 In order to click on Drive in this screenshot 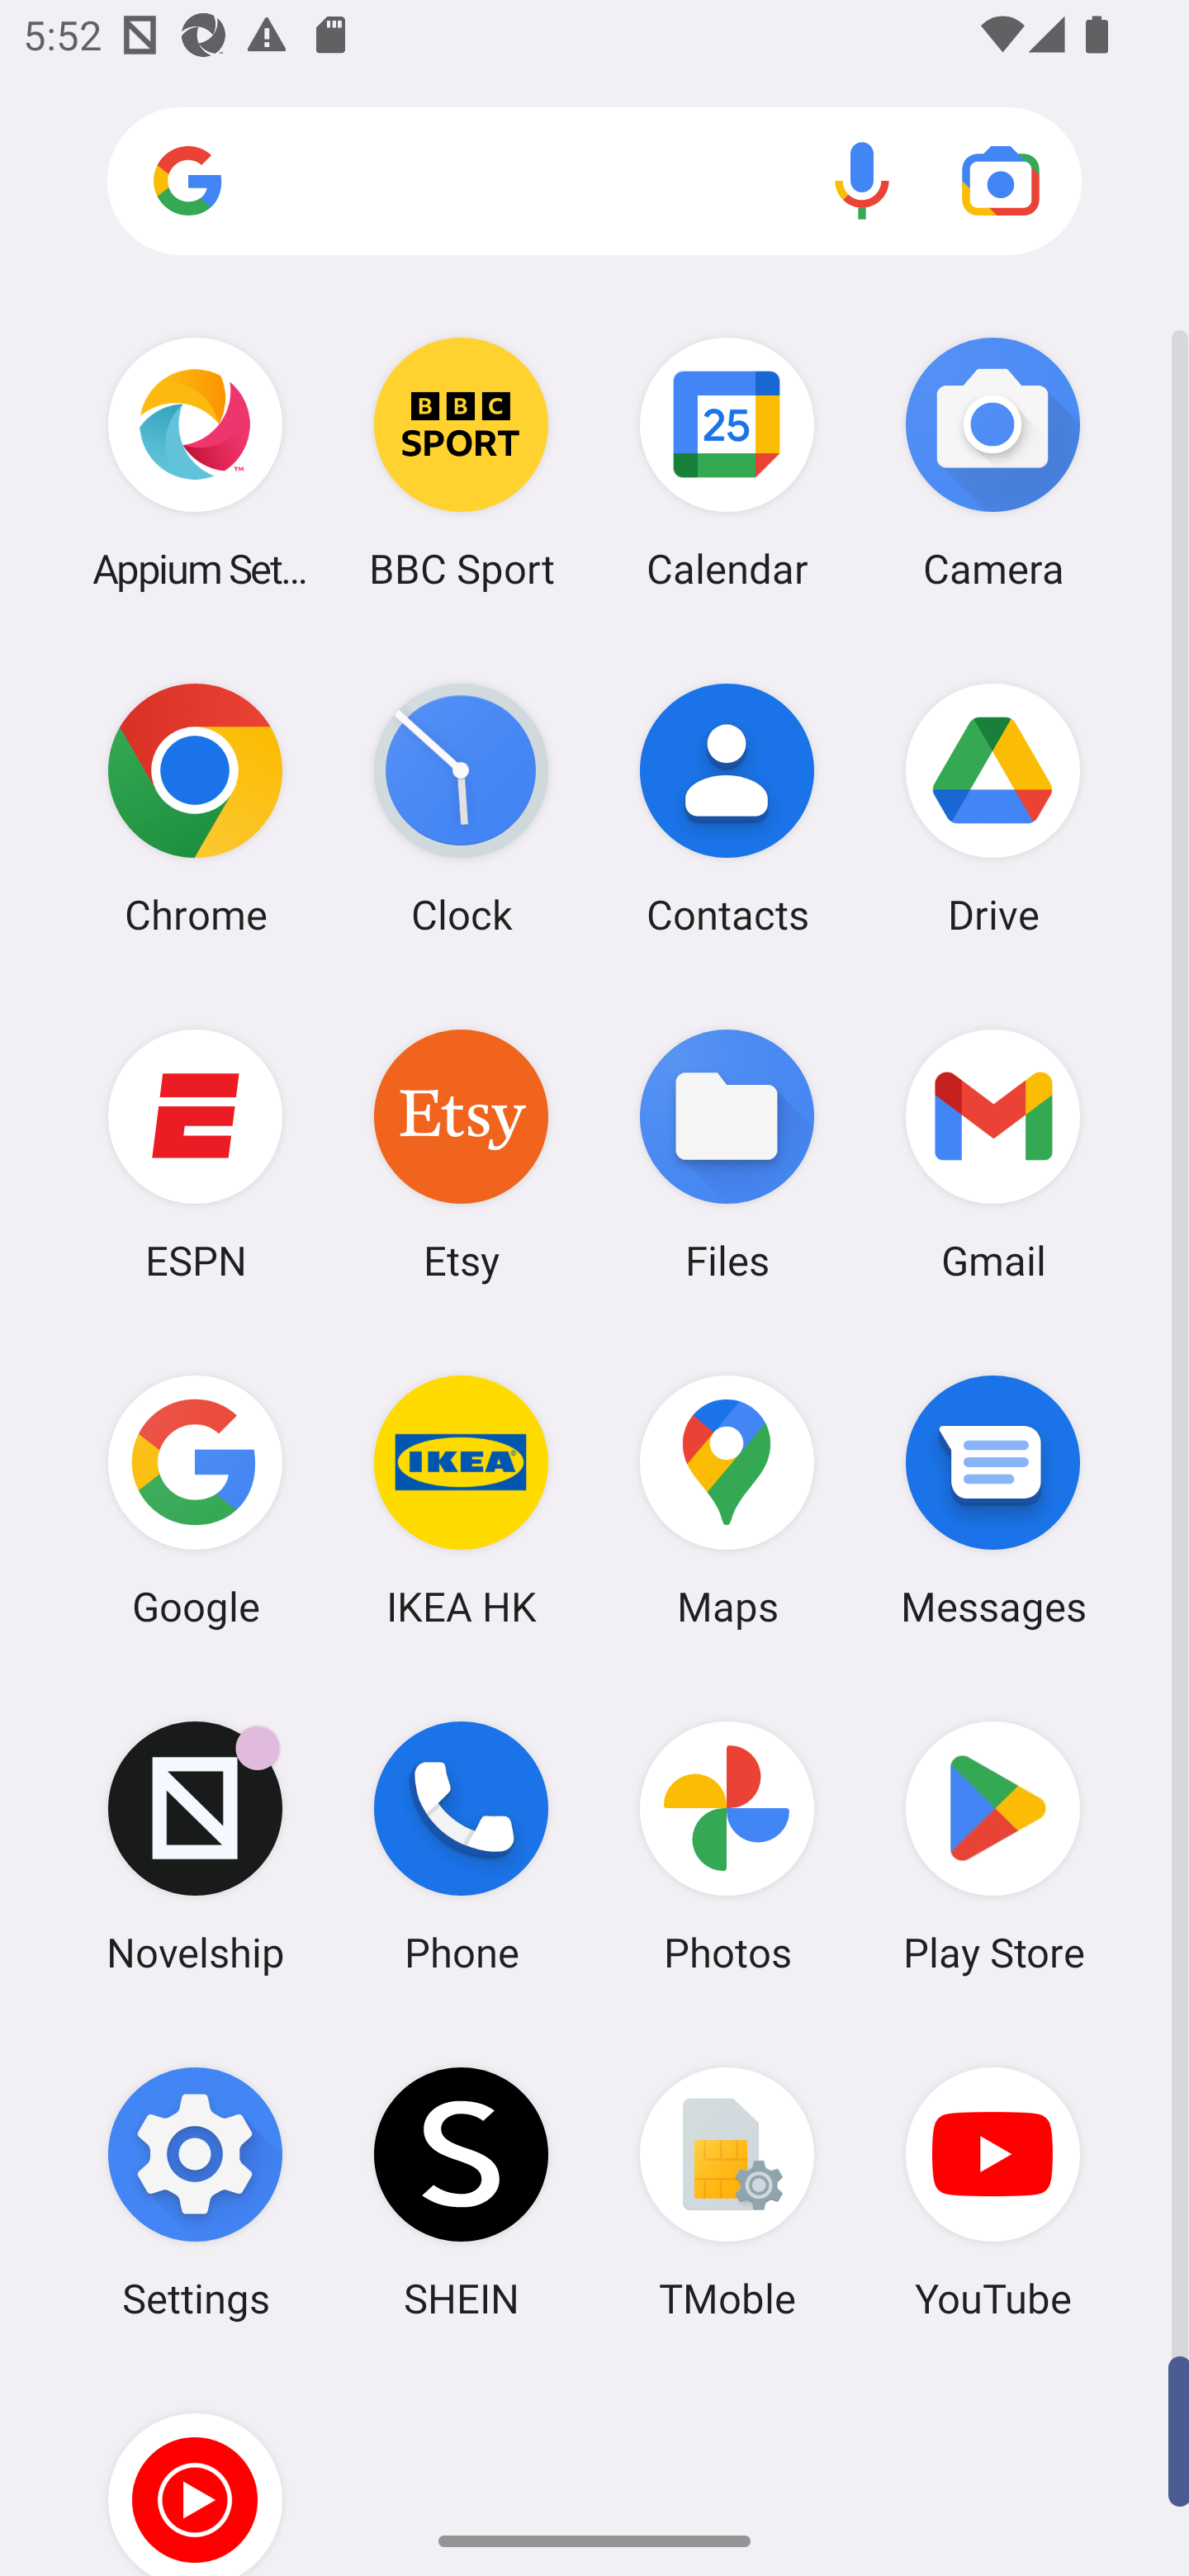, I will do `click(992, 808)`.